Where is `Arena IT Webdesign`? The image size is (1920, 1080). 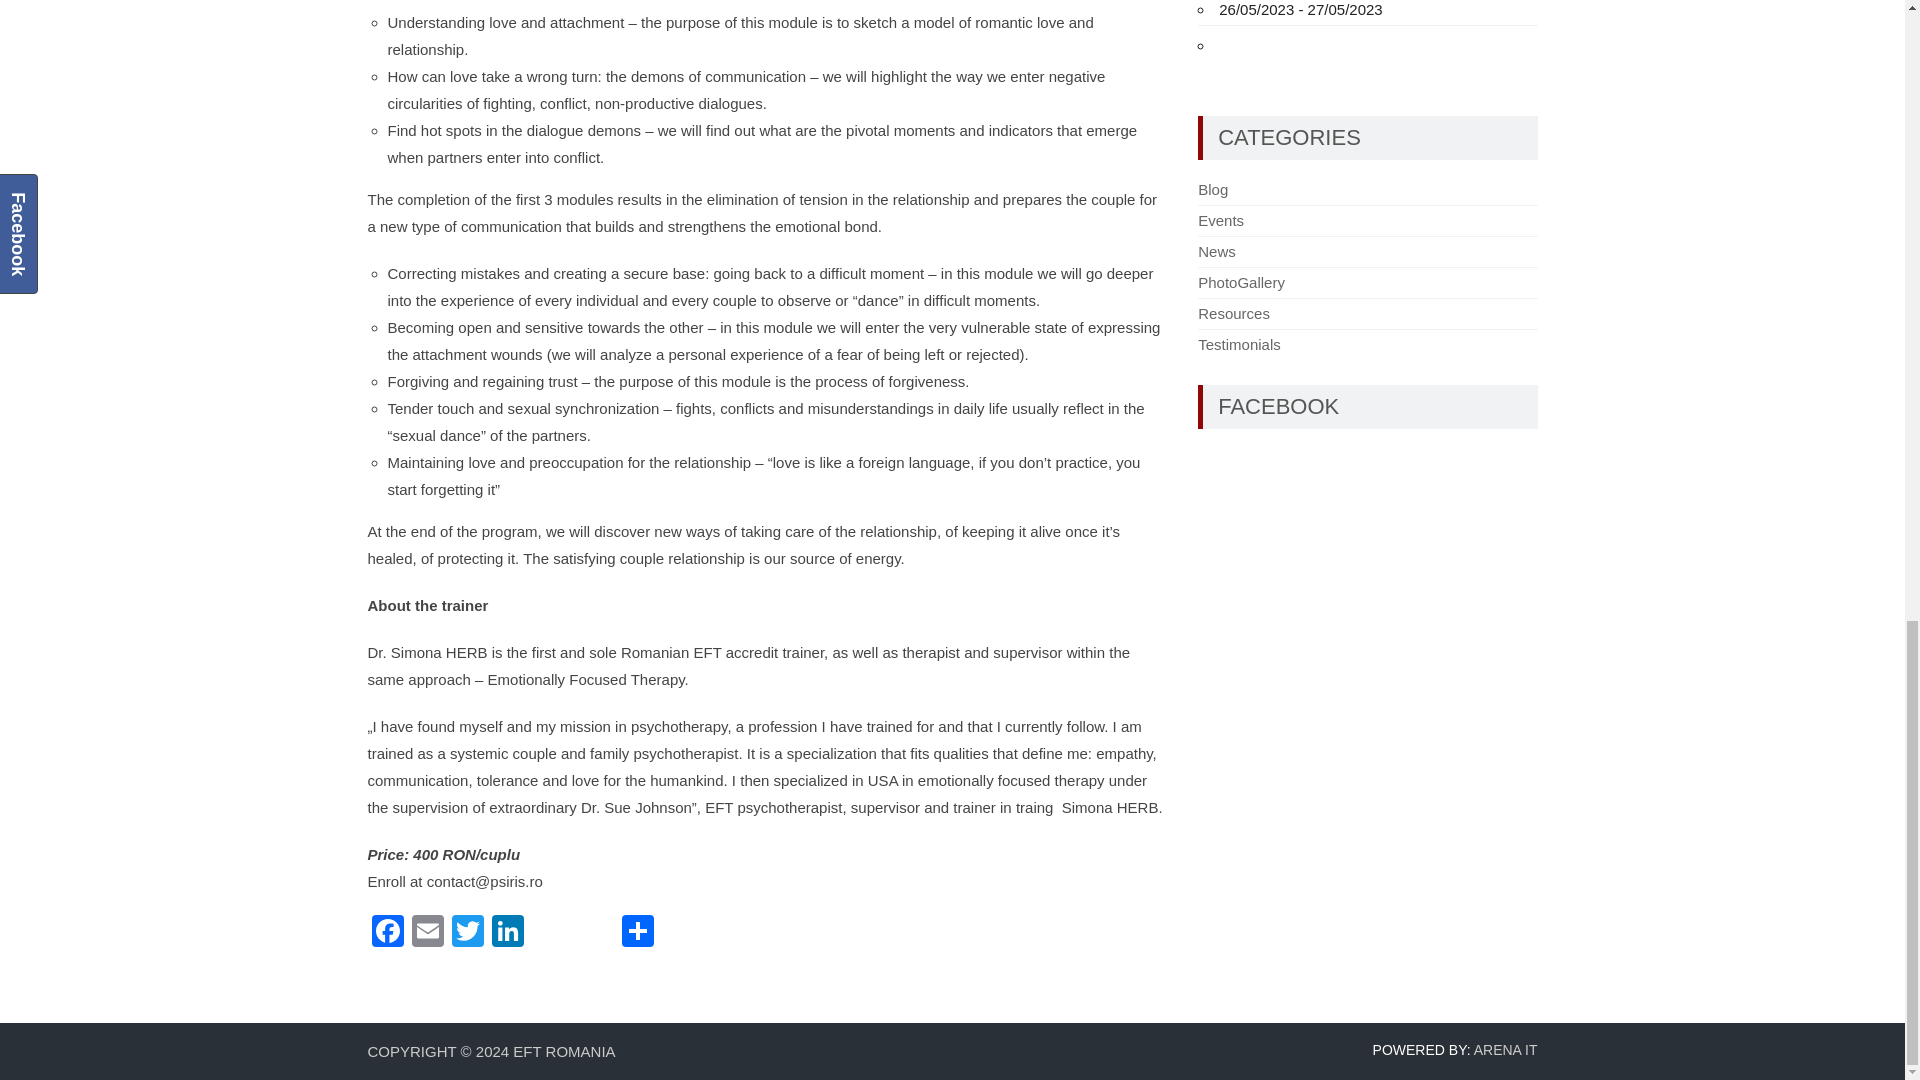
Arena IT Webdesign is located at coordinates (1506, 1050).